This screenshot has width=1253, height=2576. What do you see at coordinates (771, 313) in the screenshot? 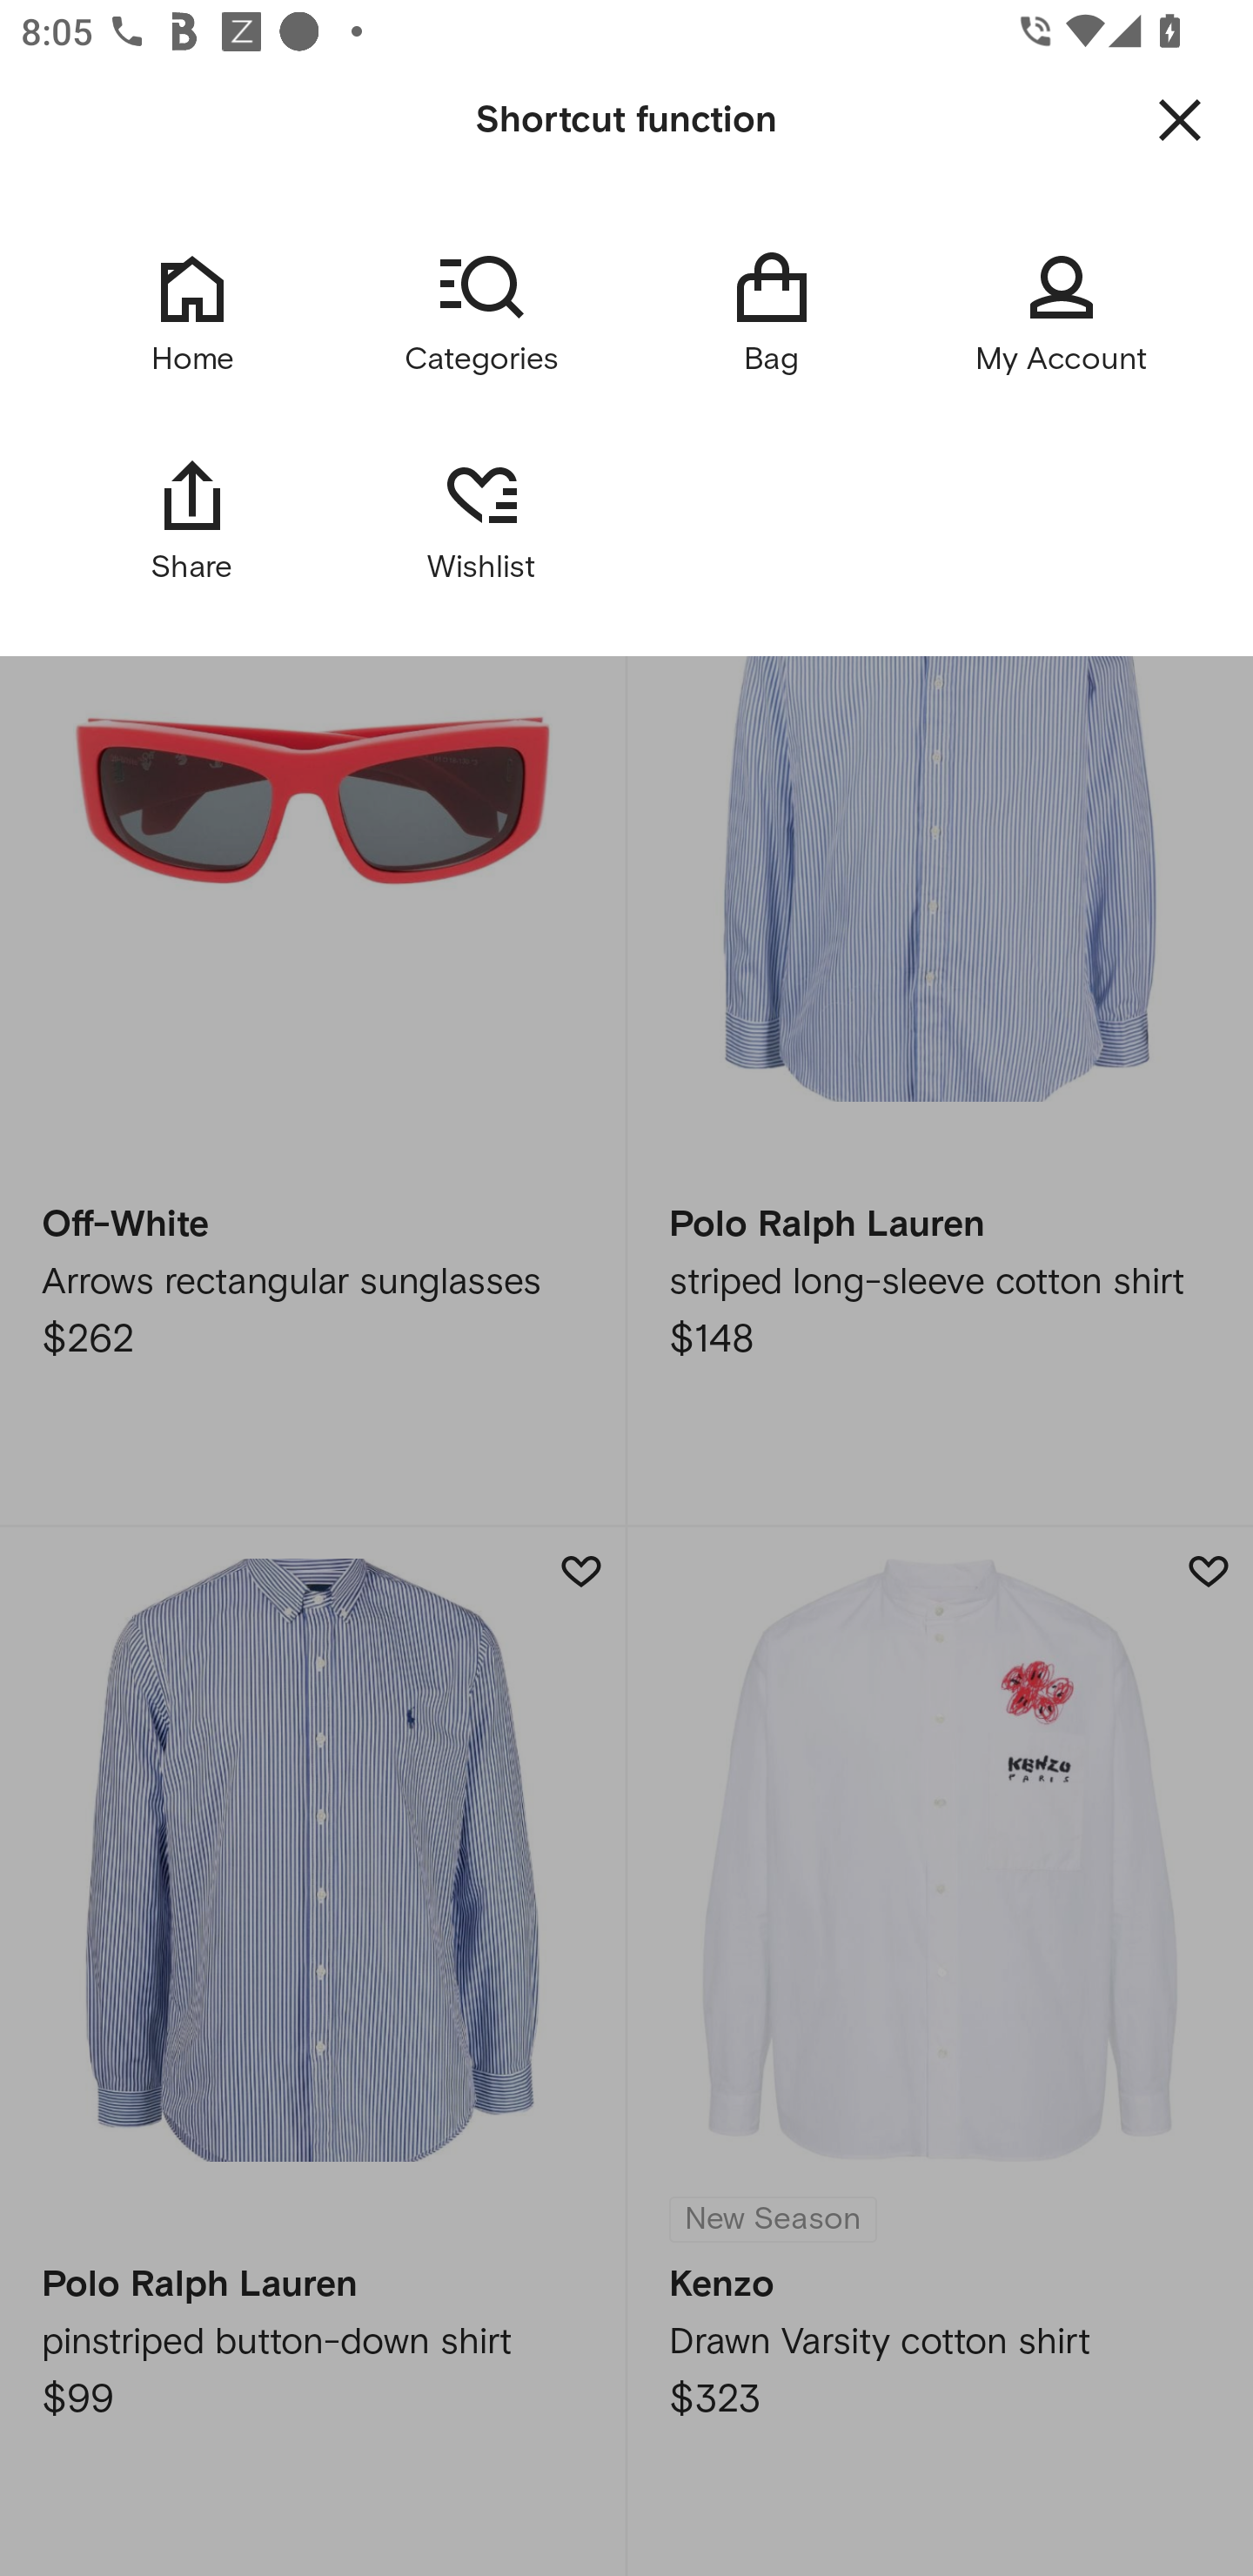
I see `Bag` at bounding box center [771, 313].